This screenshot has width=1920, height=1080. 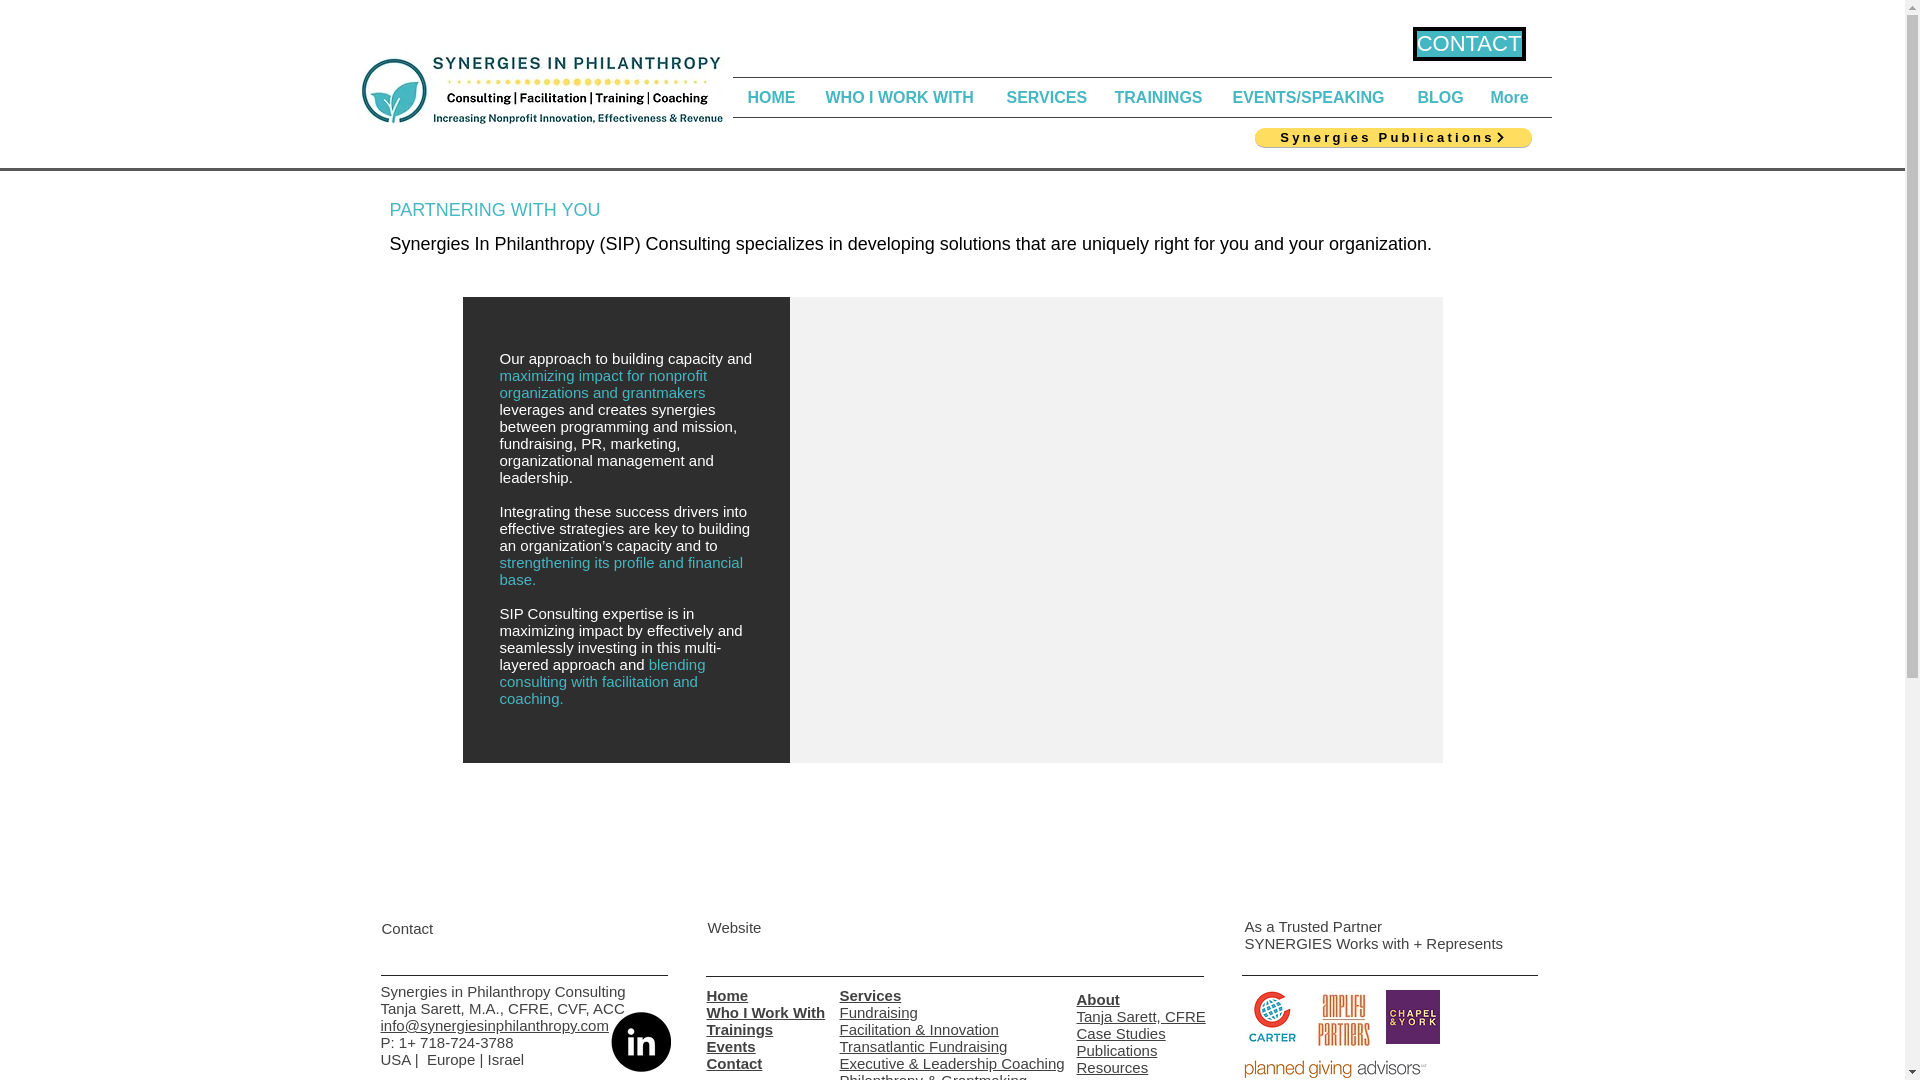 I want to click on Home, so click(x=727, y=996).